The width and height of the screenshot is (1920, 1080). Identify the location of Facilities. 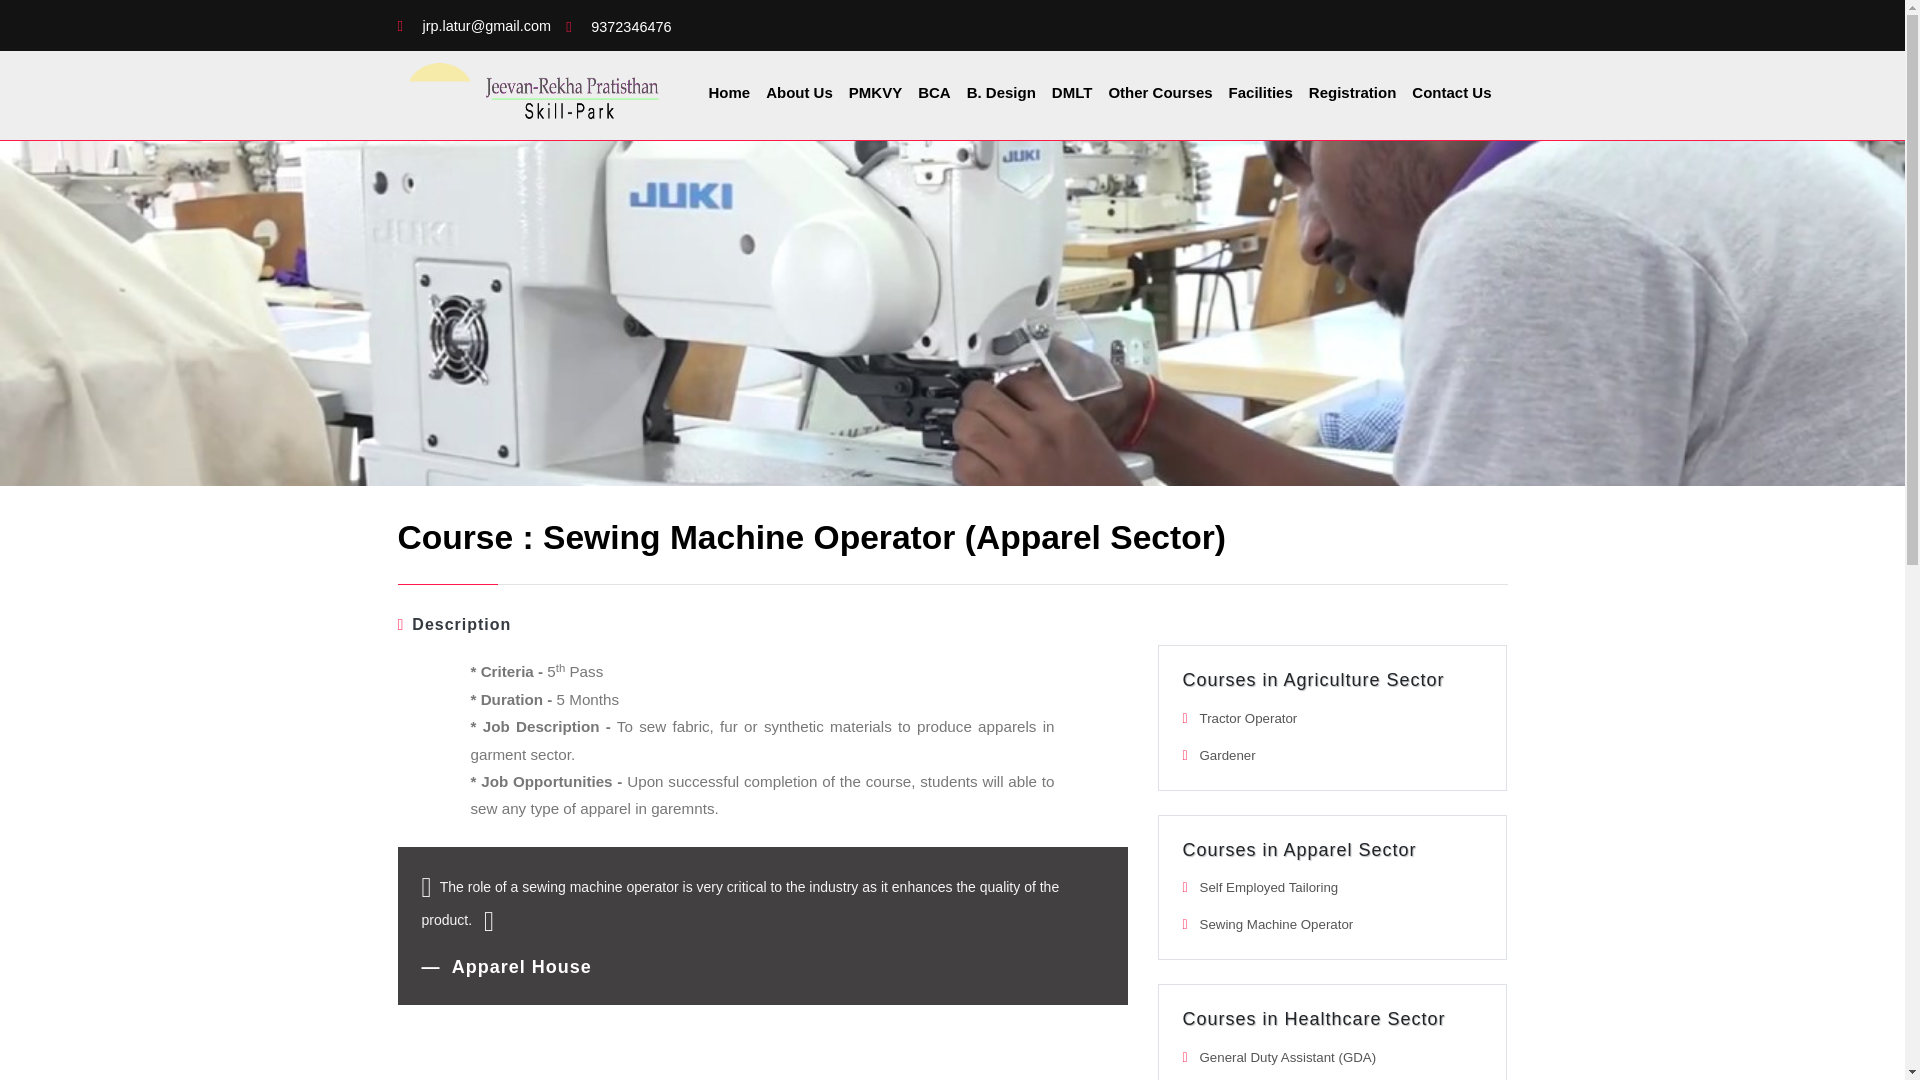
(1260, 92).